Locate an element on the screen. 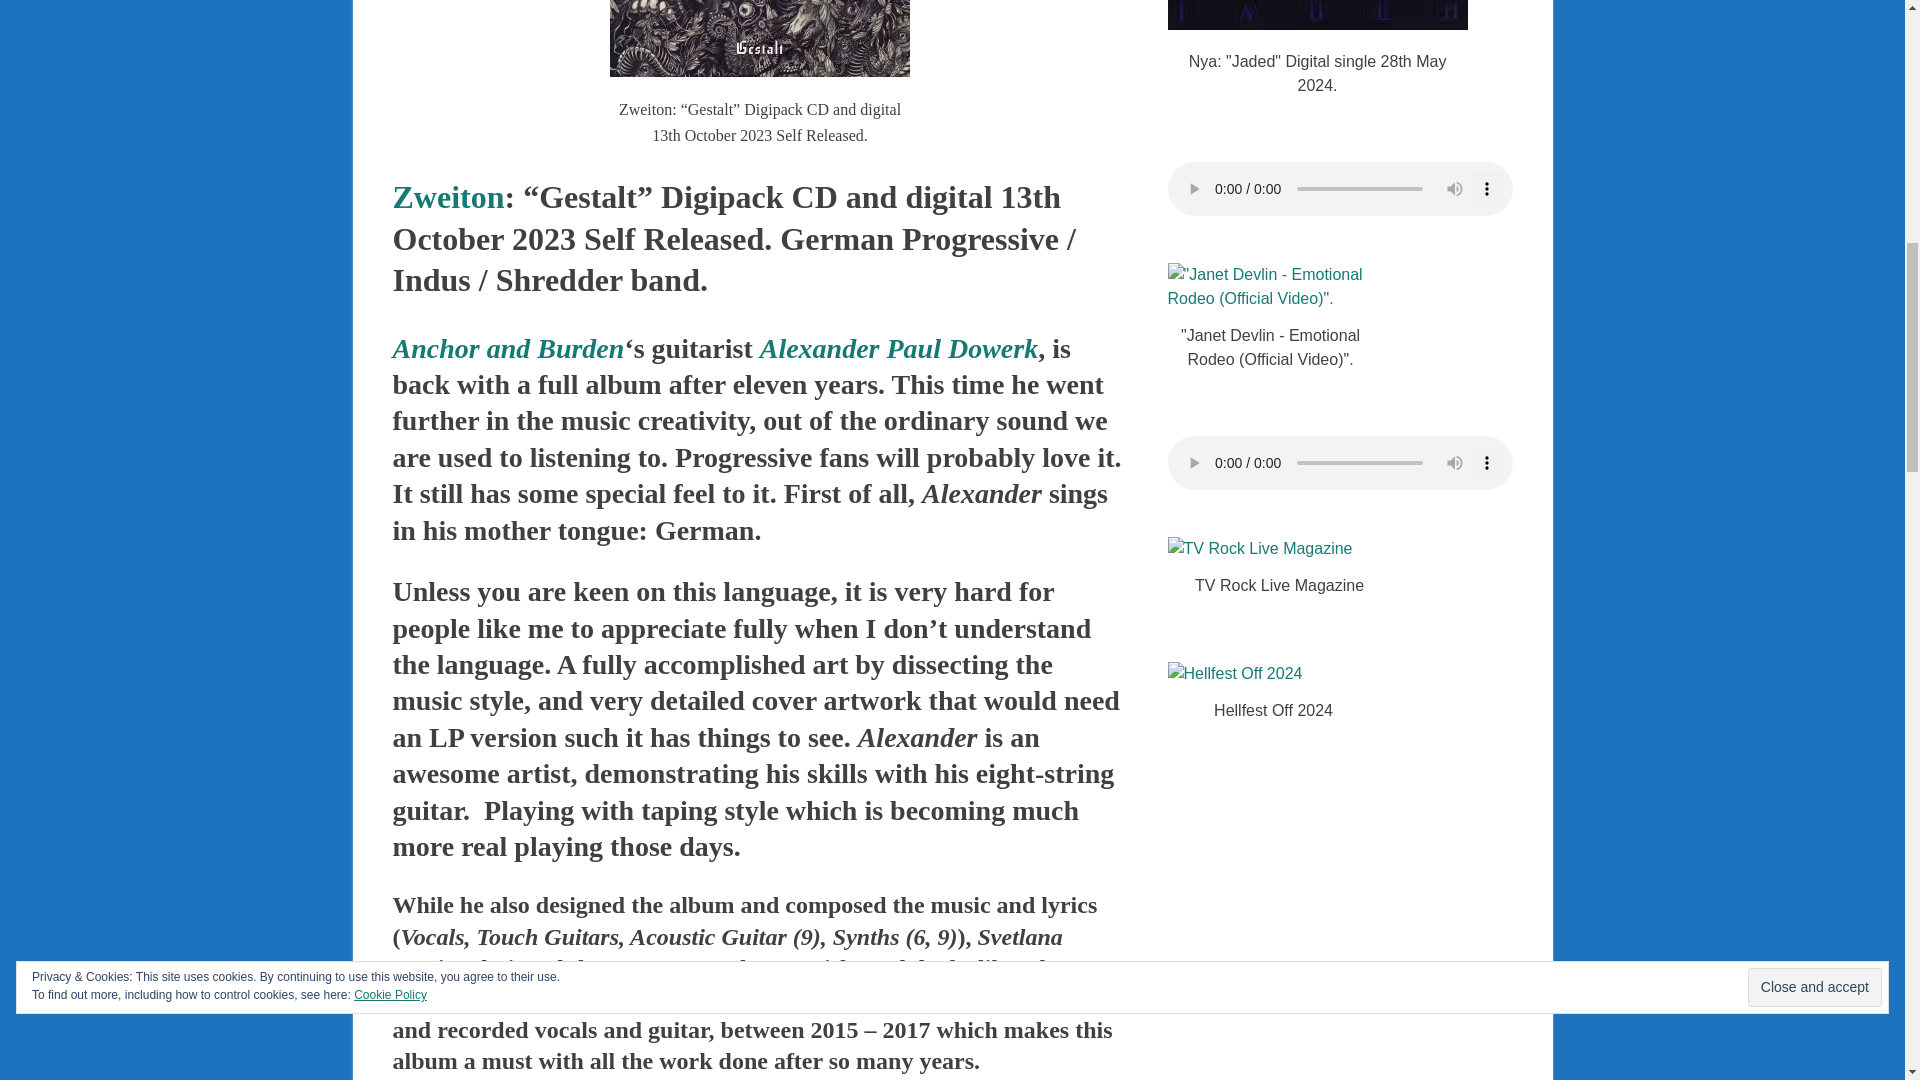  Anchor and Burden is located at coordinates (508, 348).